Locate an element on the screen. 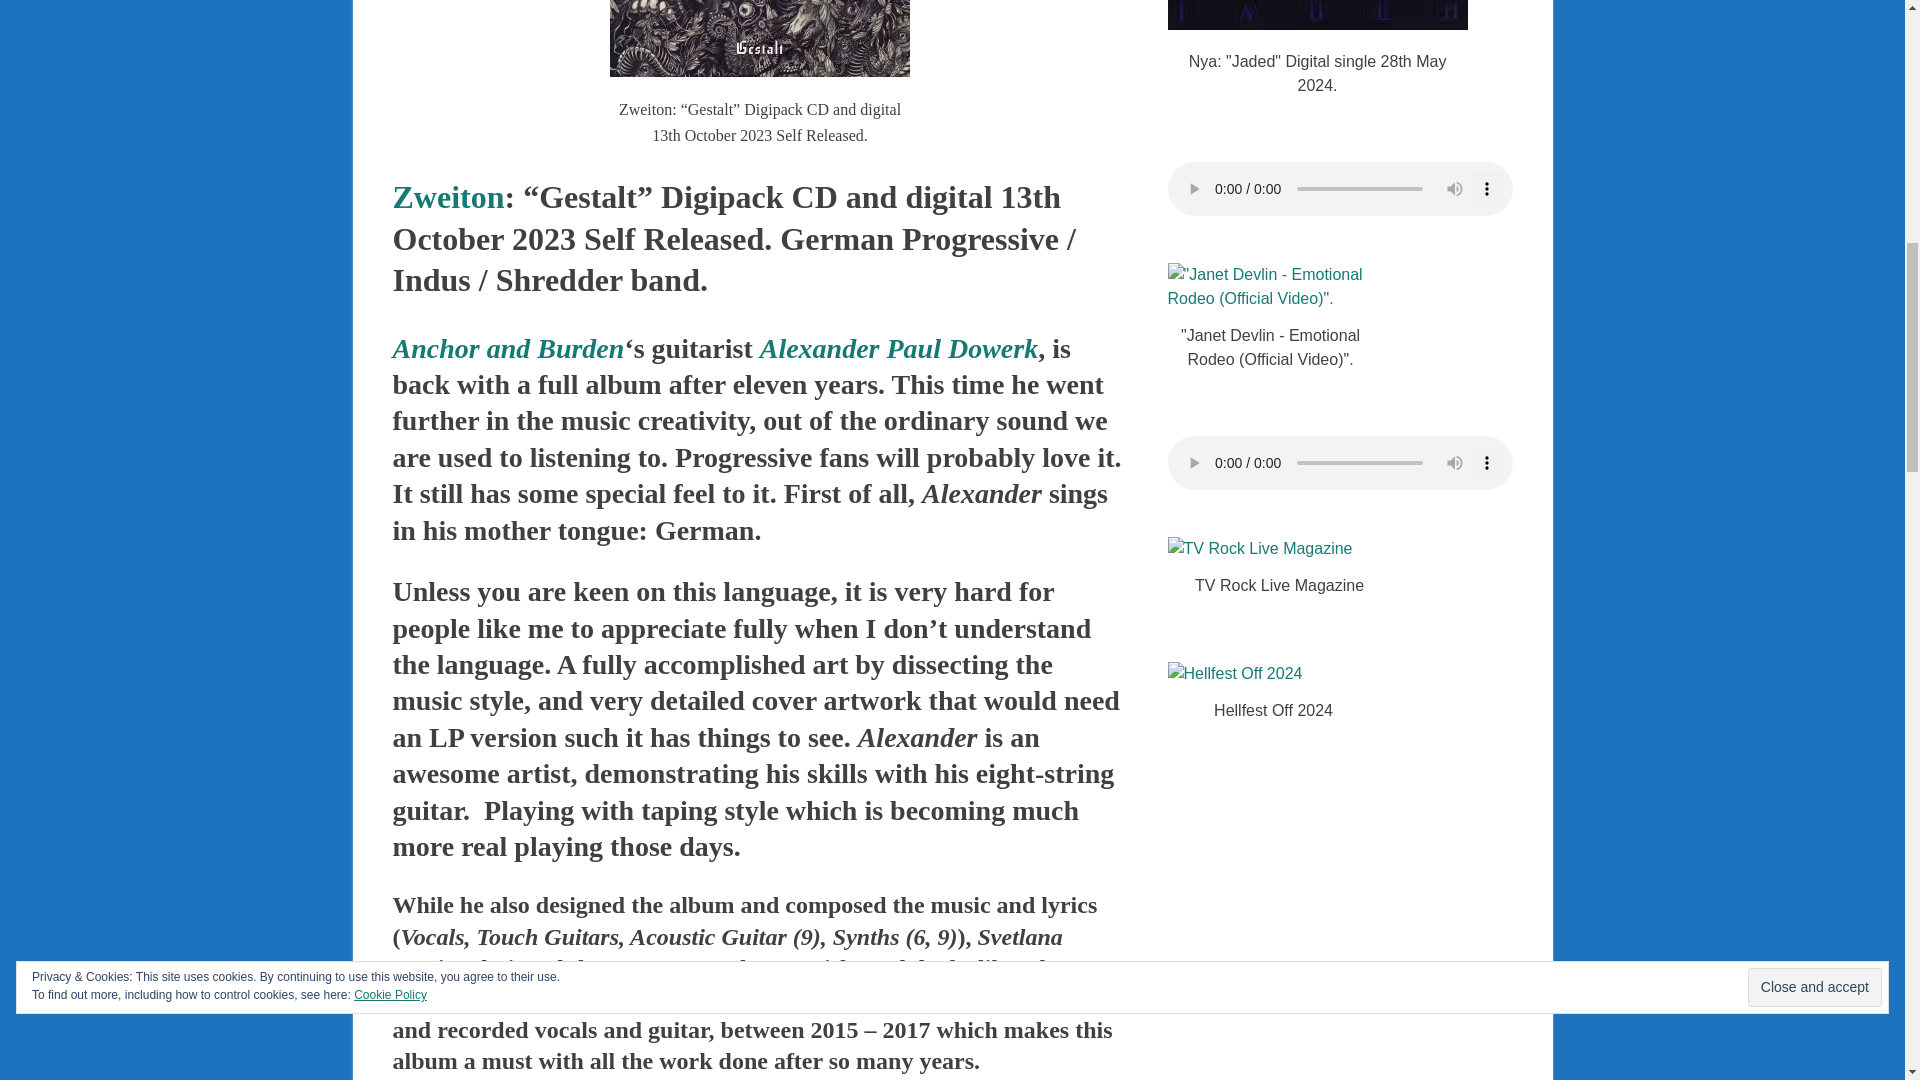  Anchor and Burden is located at coordinates (508, 348).